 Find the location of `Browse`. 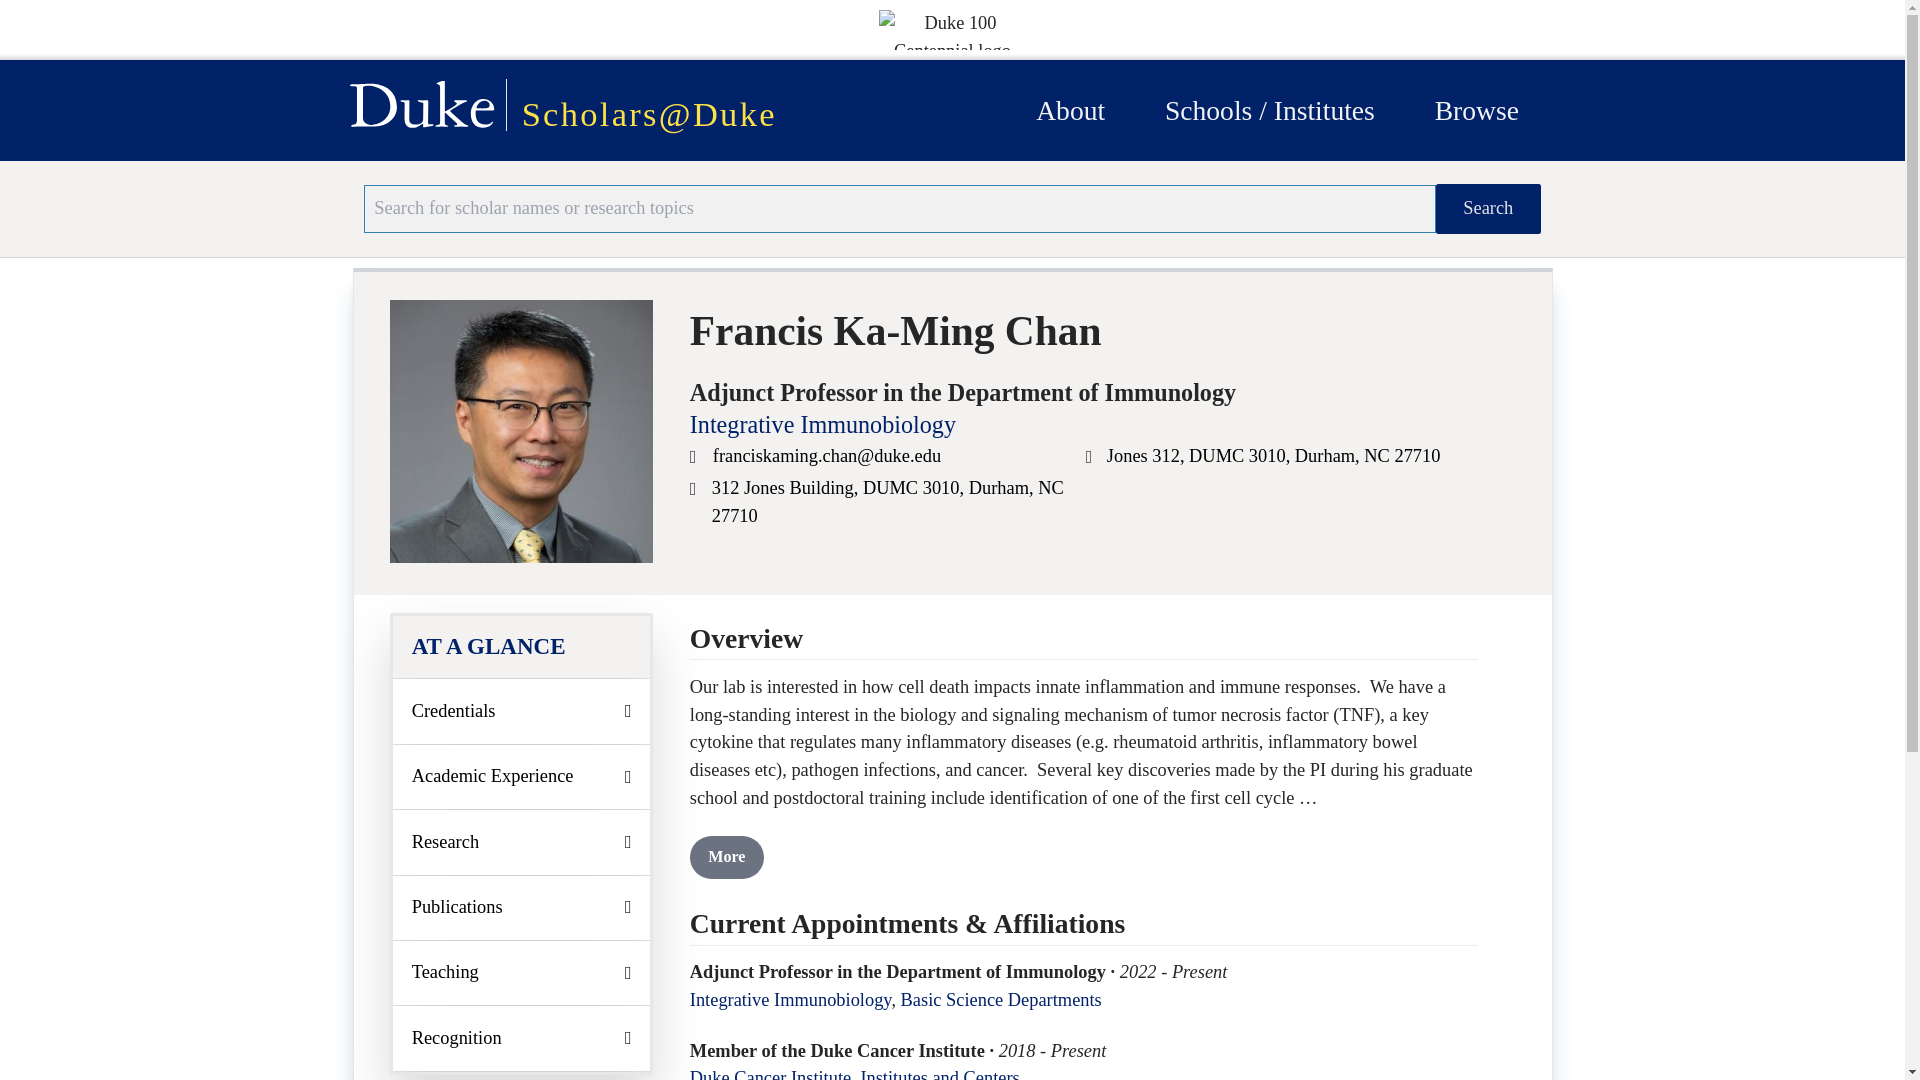

Browse is located at coordinates (1476, 110).